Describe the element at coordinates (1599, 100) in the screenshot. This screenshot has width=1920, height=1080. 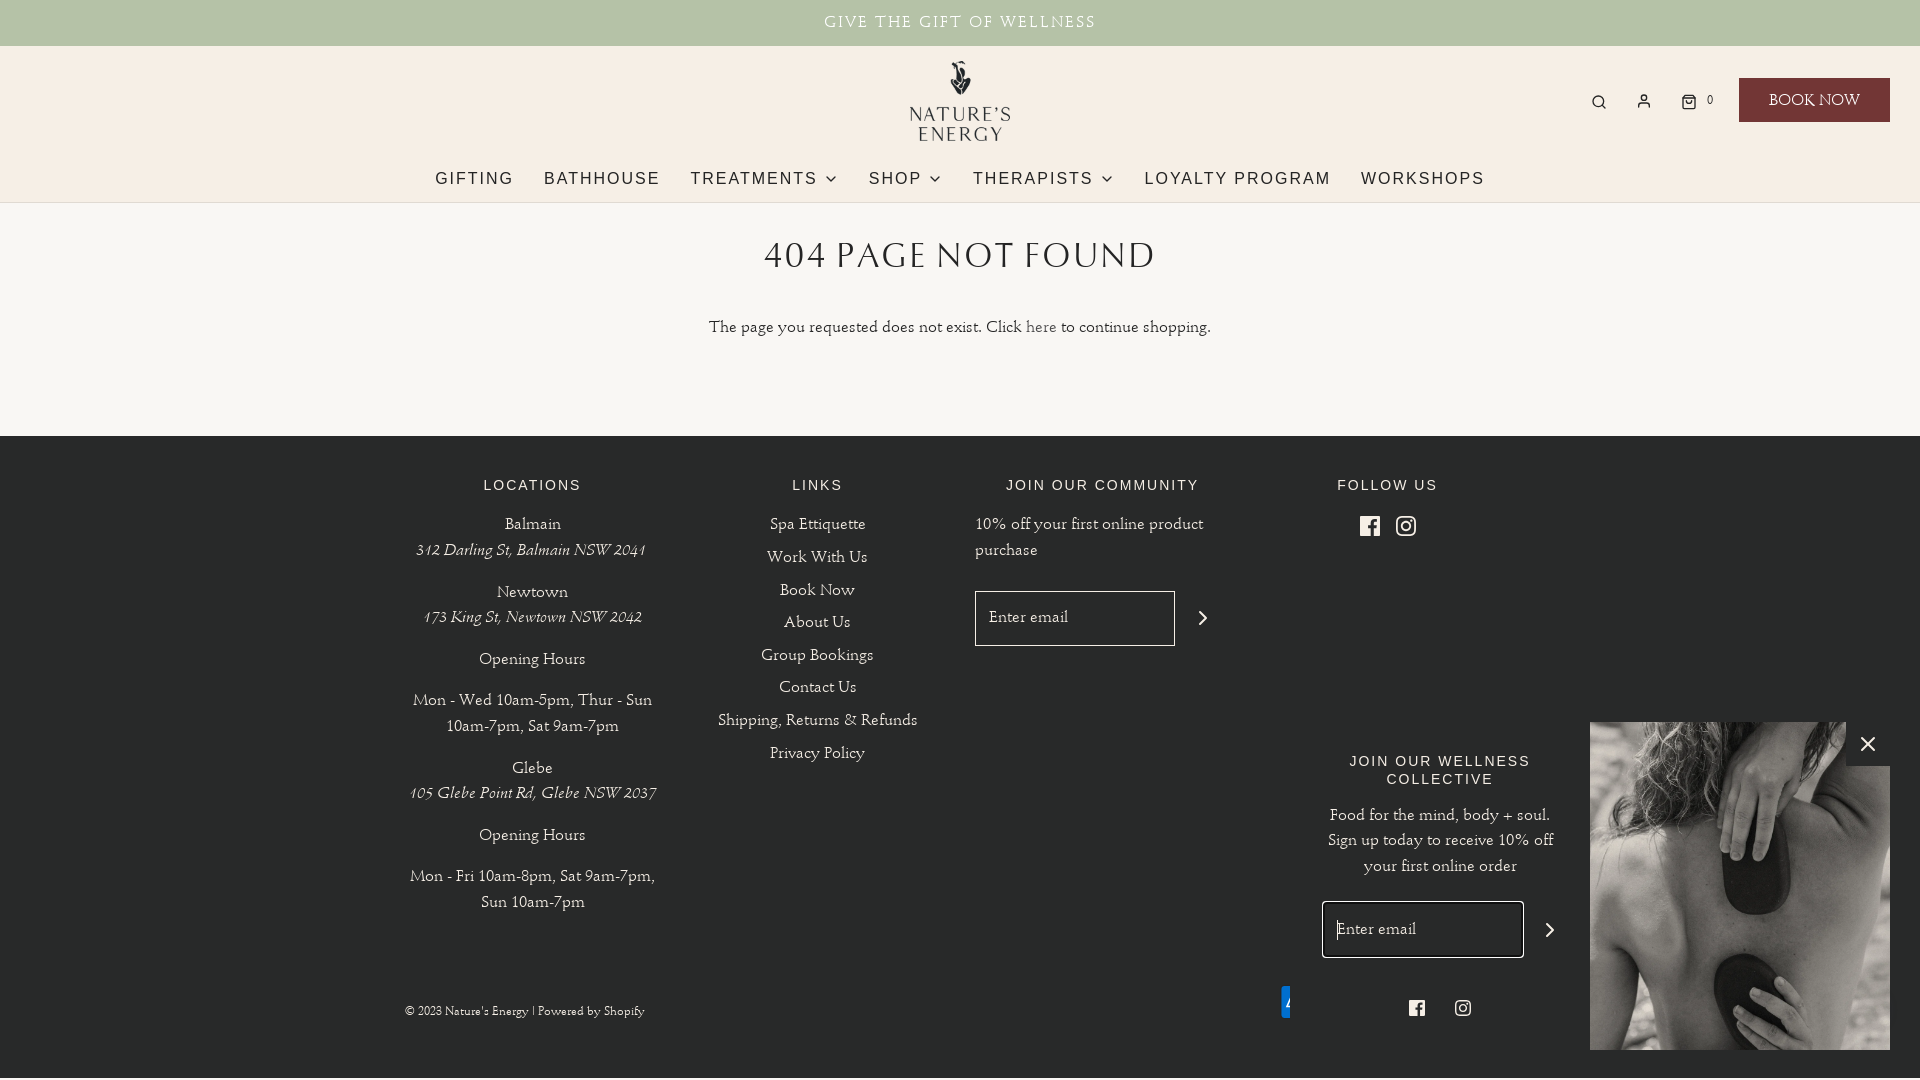
I see `Search` at that location.